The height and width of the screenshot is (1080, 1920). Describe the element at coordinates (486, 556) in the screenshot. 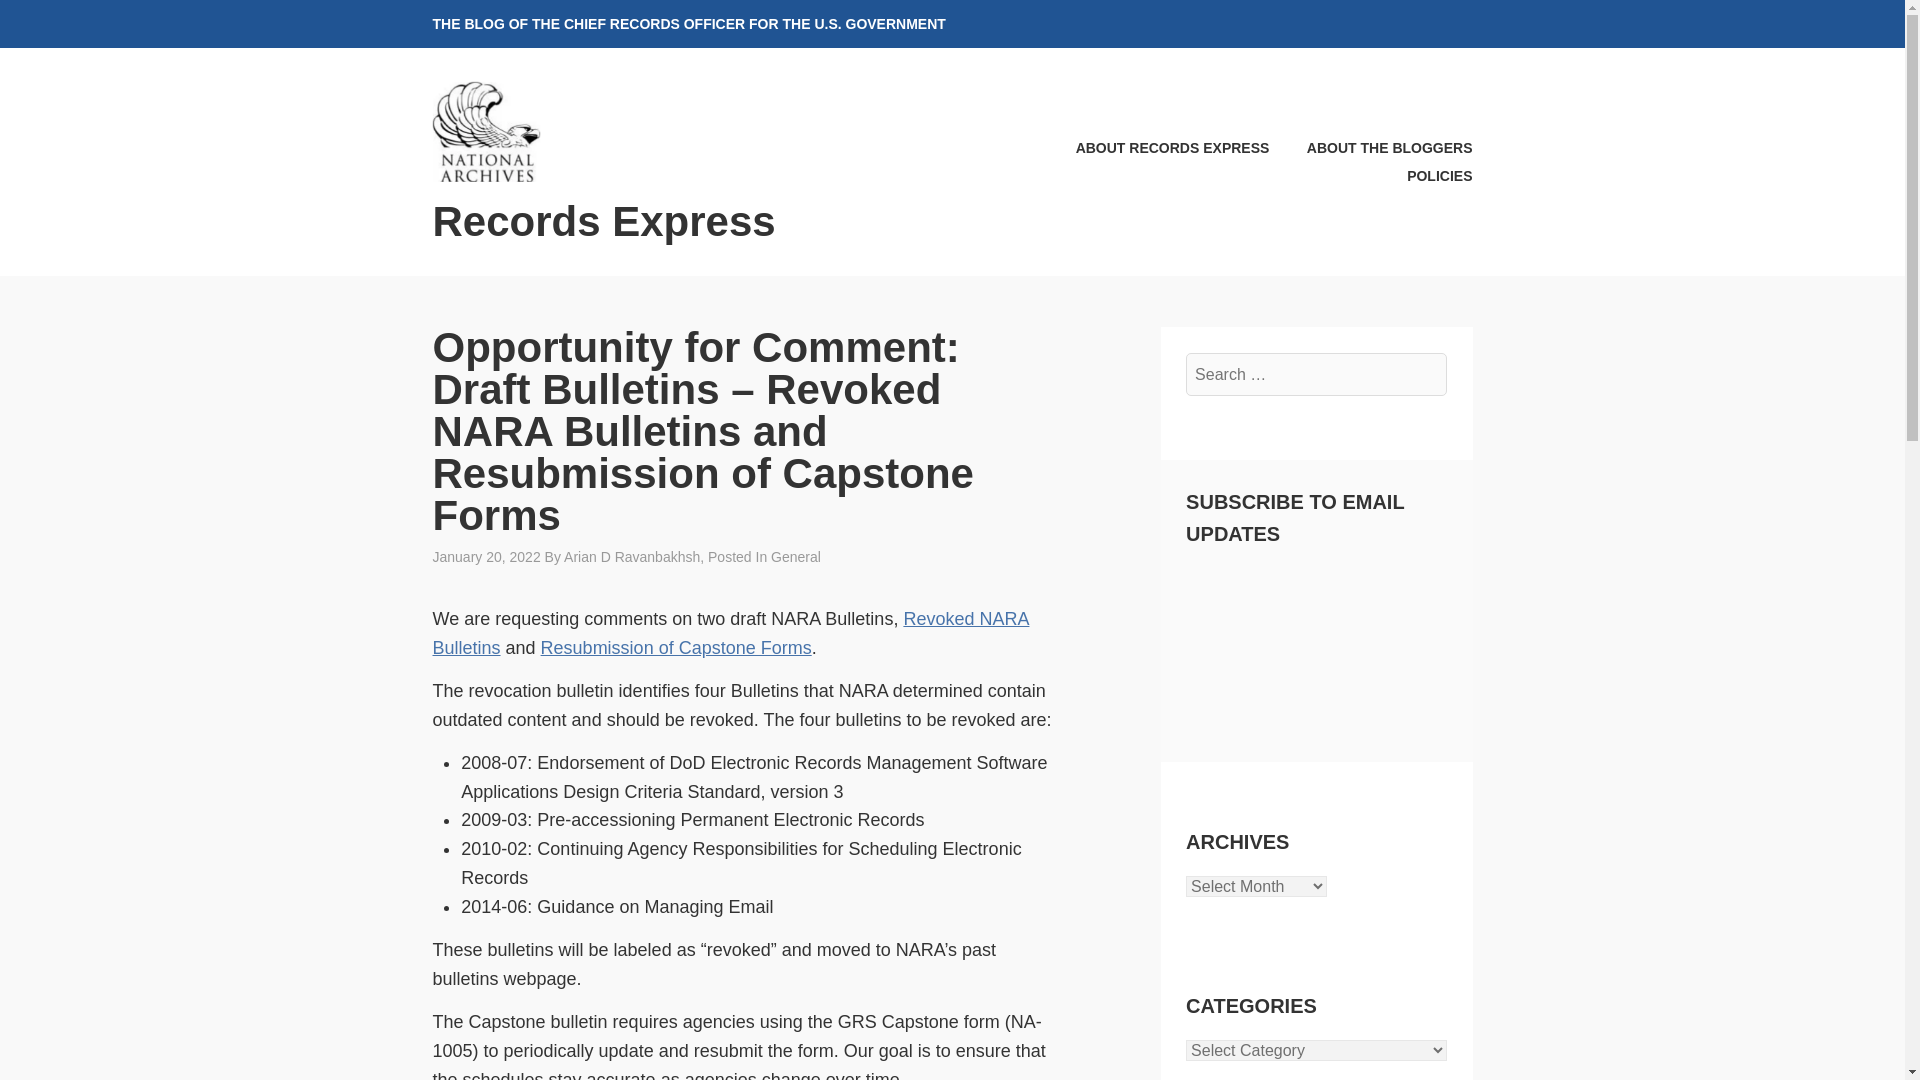

I see `January 20, 2022` at that location.